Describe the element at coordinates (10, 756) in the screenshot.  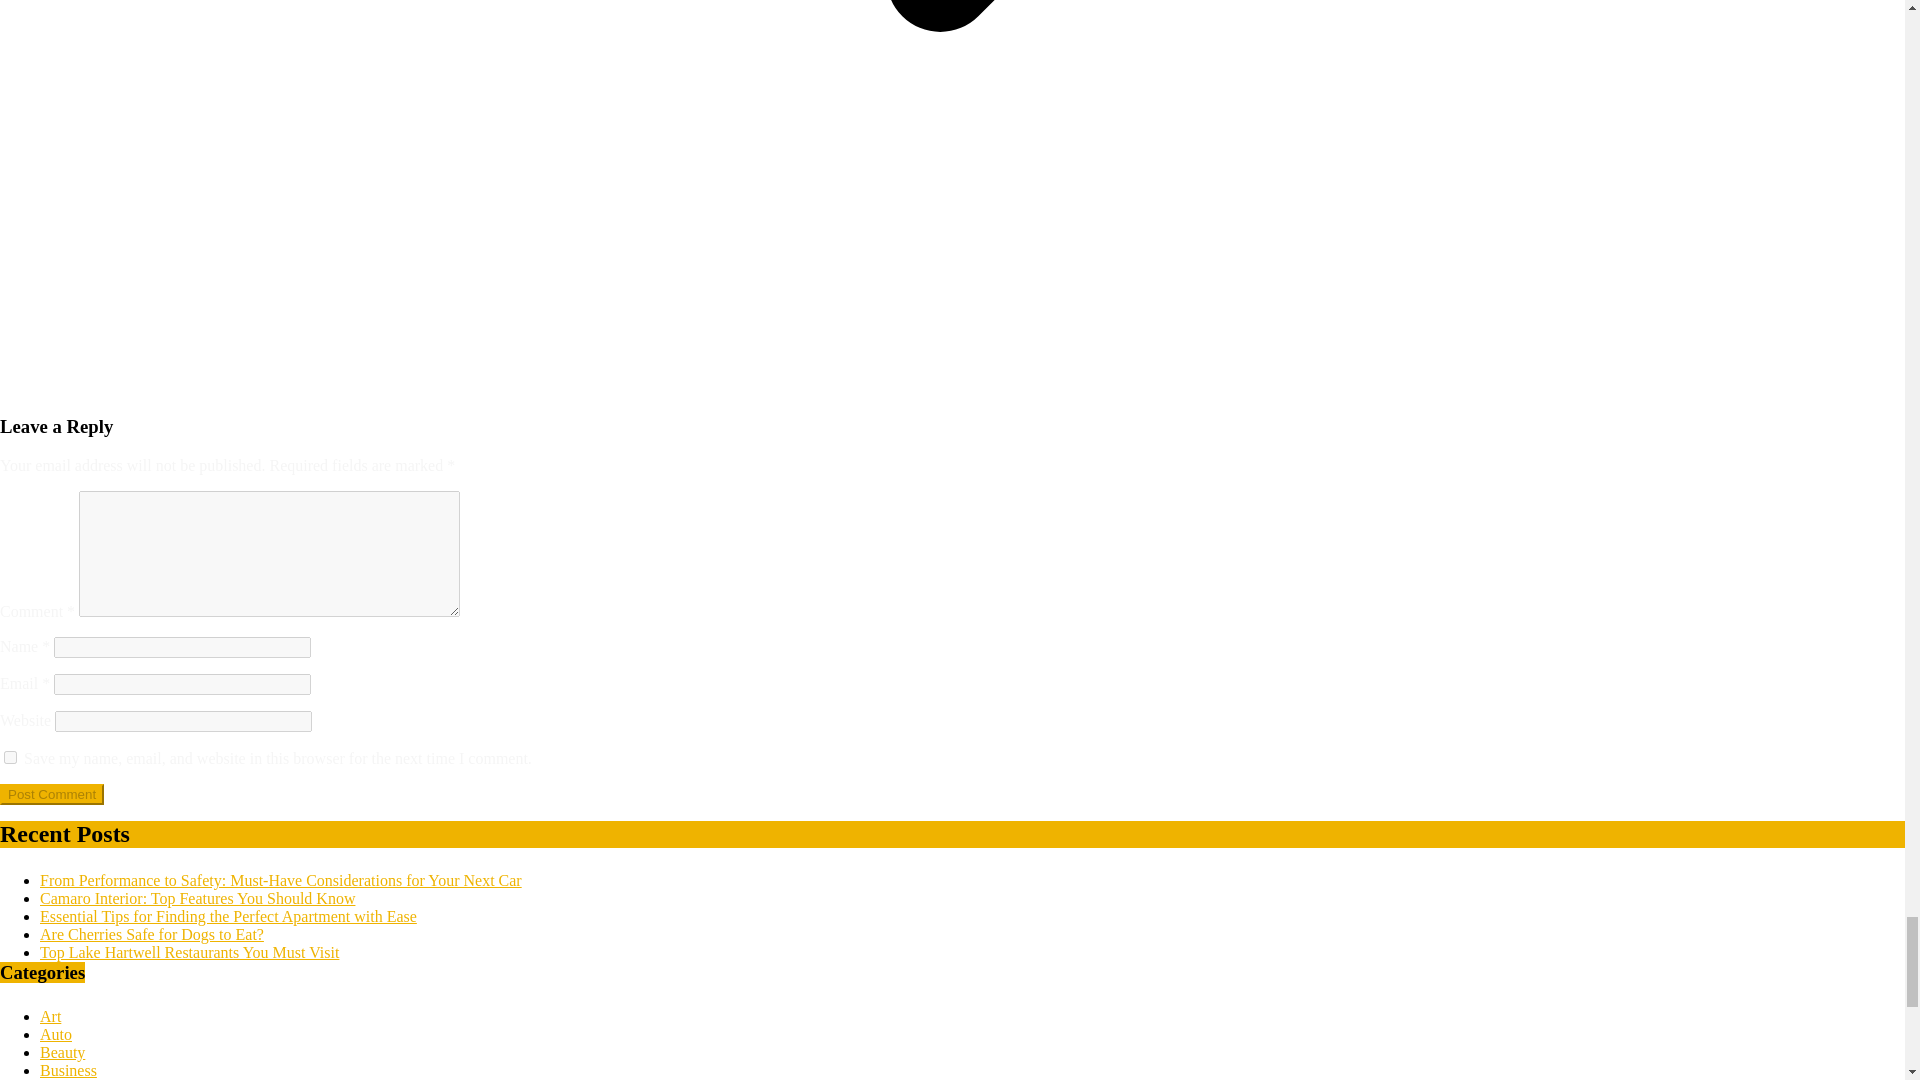
I see `yes` at that location.